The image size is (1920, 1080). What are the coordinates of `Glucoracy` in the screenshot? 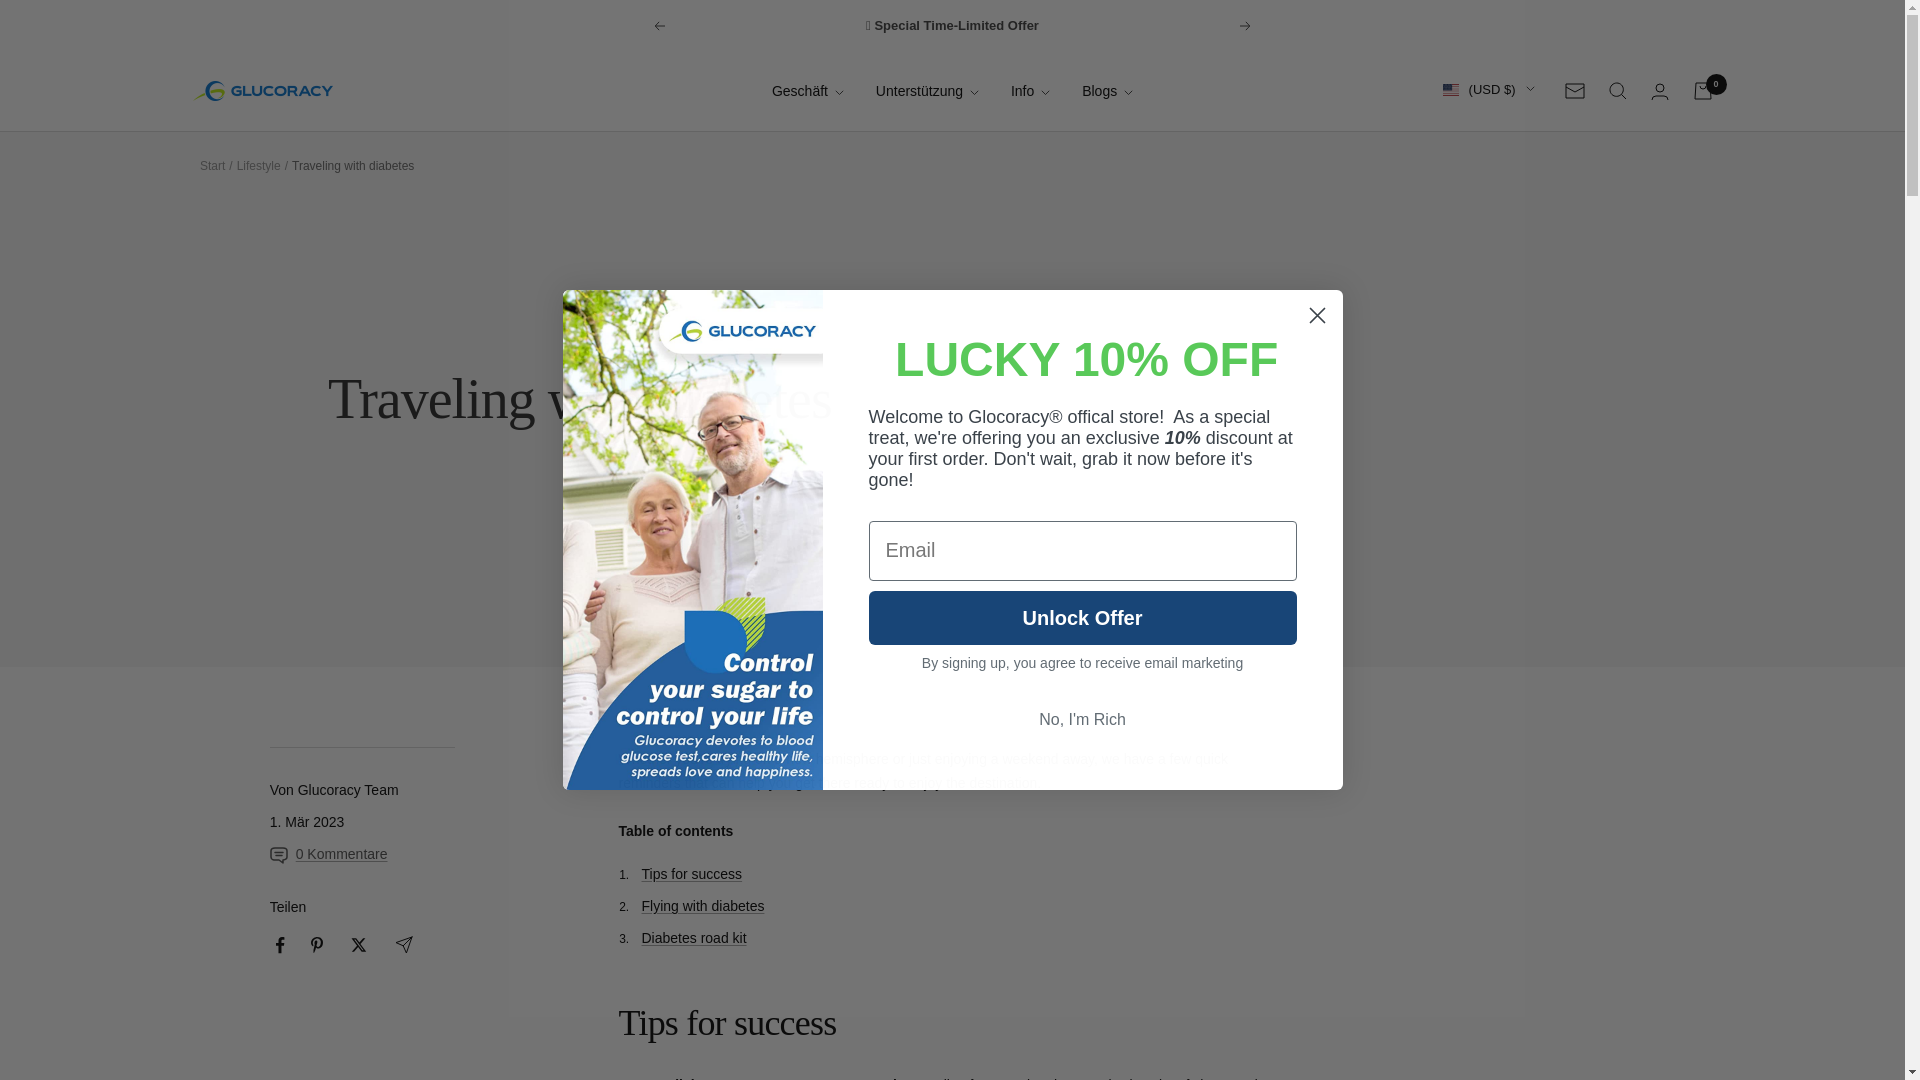 It's located at (262, 91).